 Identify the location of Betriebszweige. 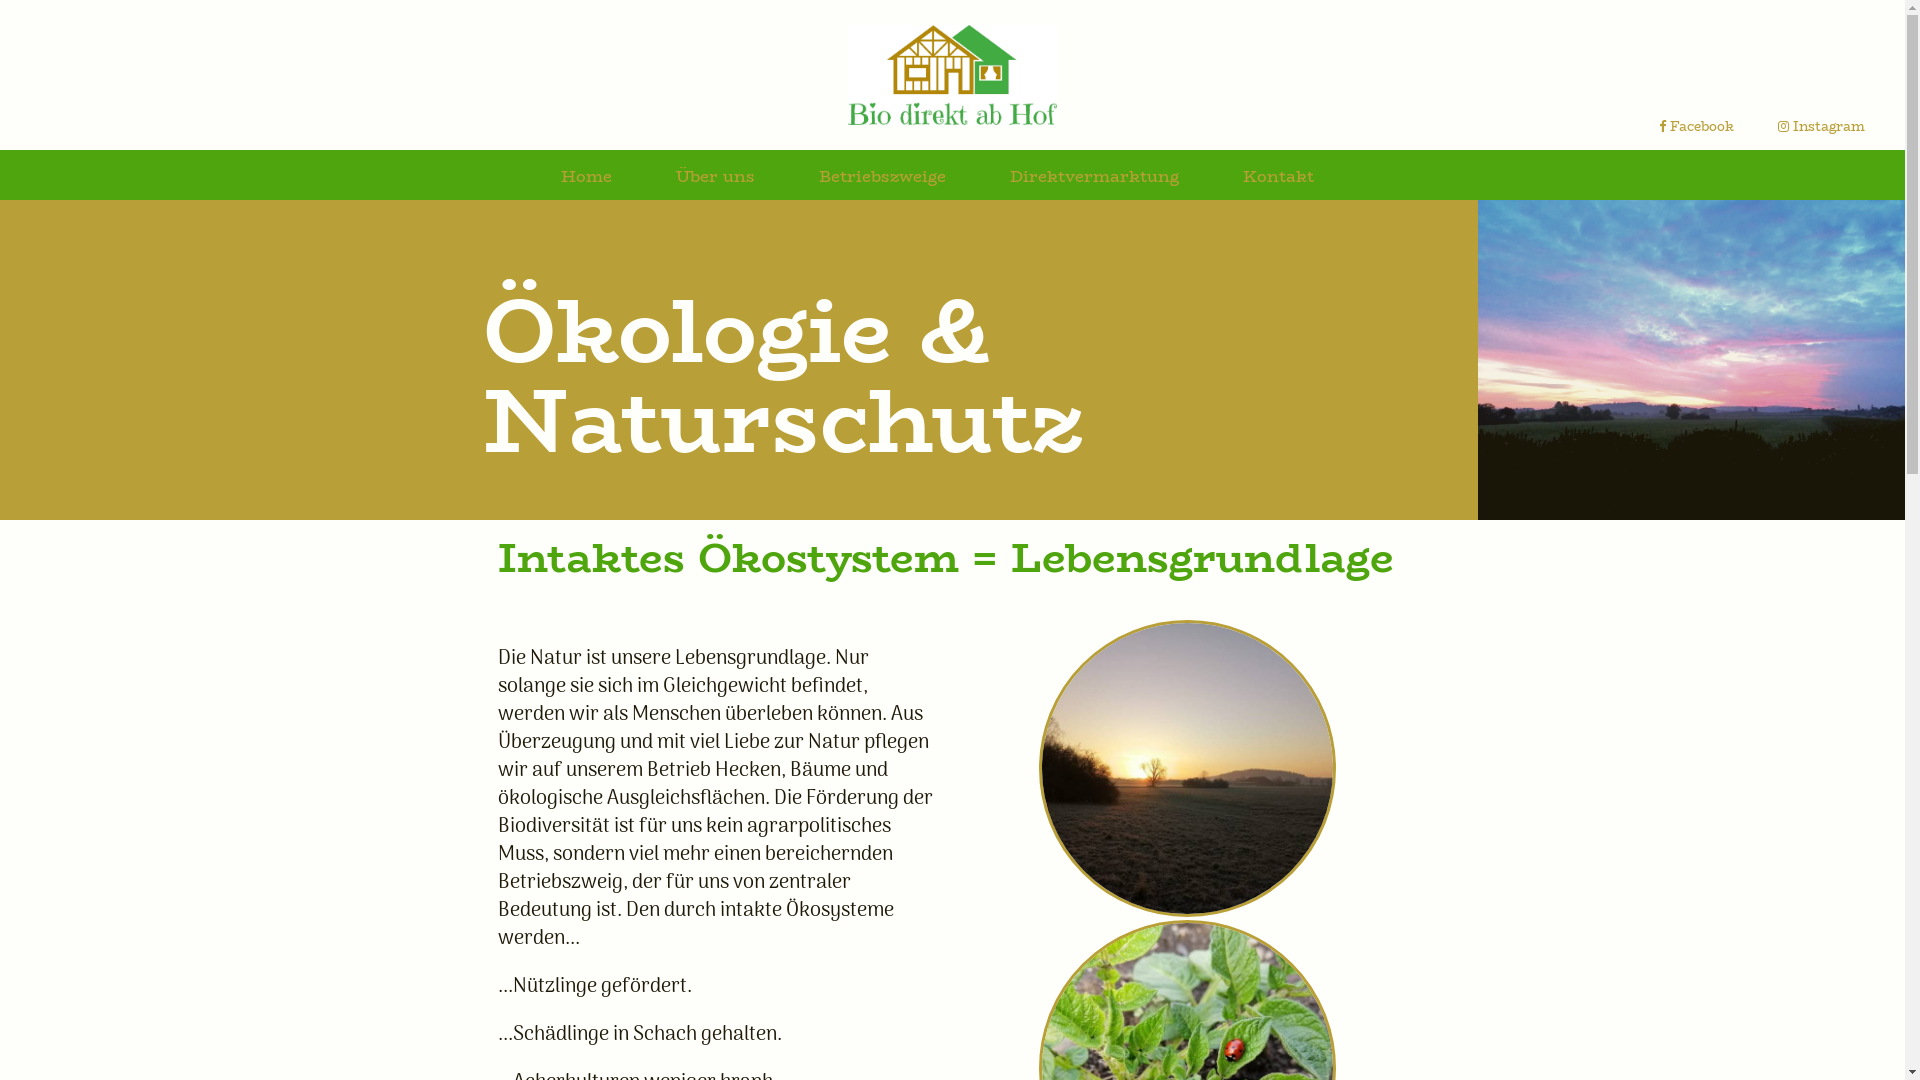
(882, 181).